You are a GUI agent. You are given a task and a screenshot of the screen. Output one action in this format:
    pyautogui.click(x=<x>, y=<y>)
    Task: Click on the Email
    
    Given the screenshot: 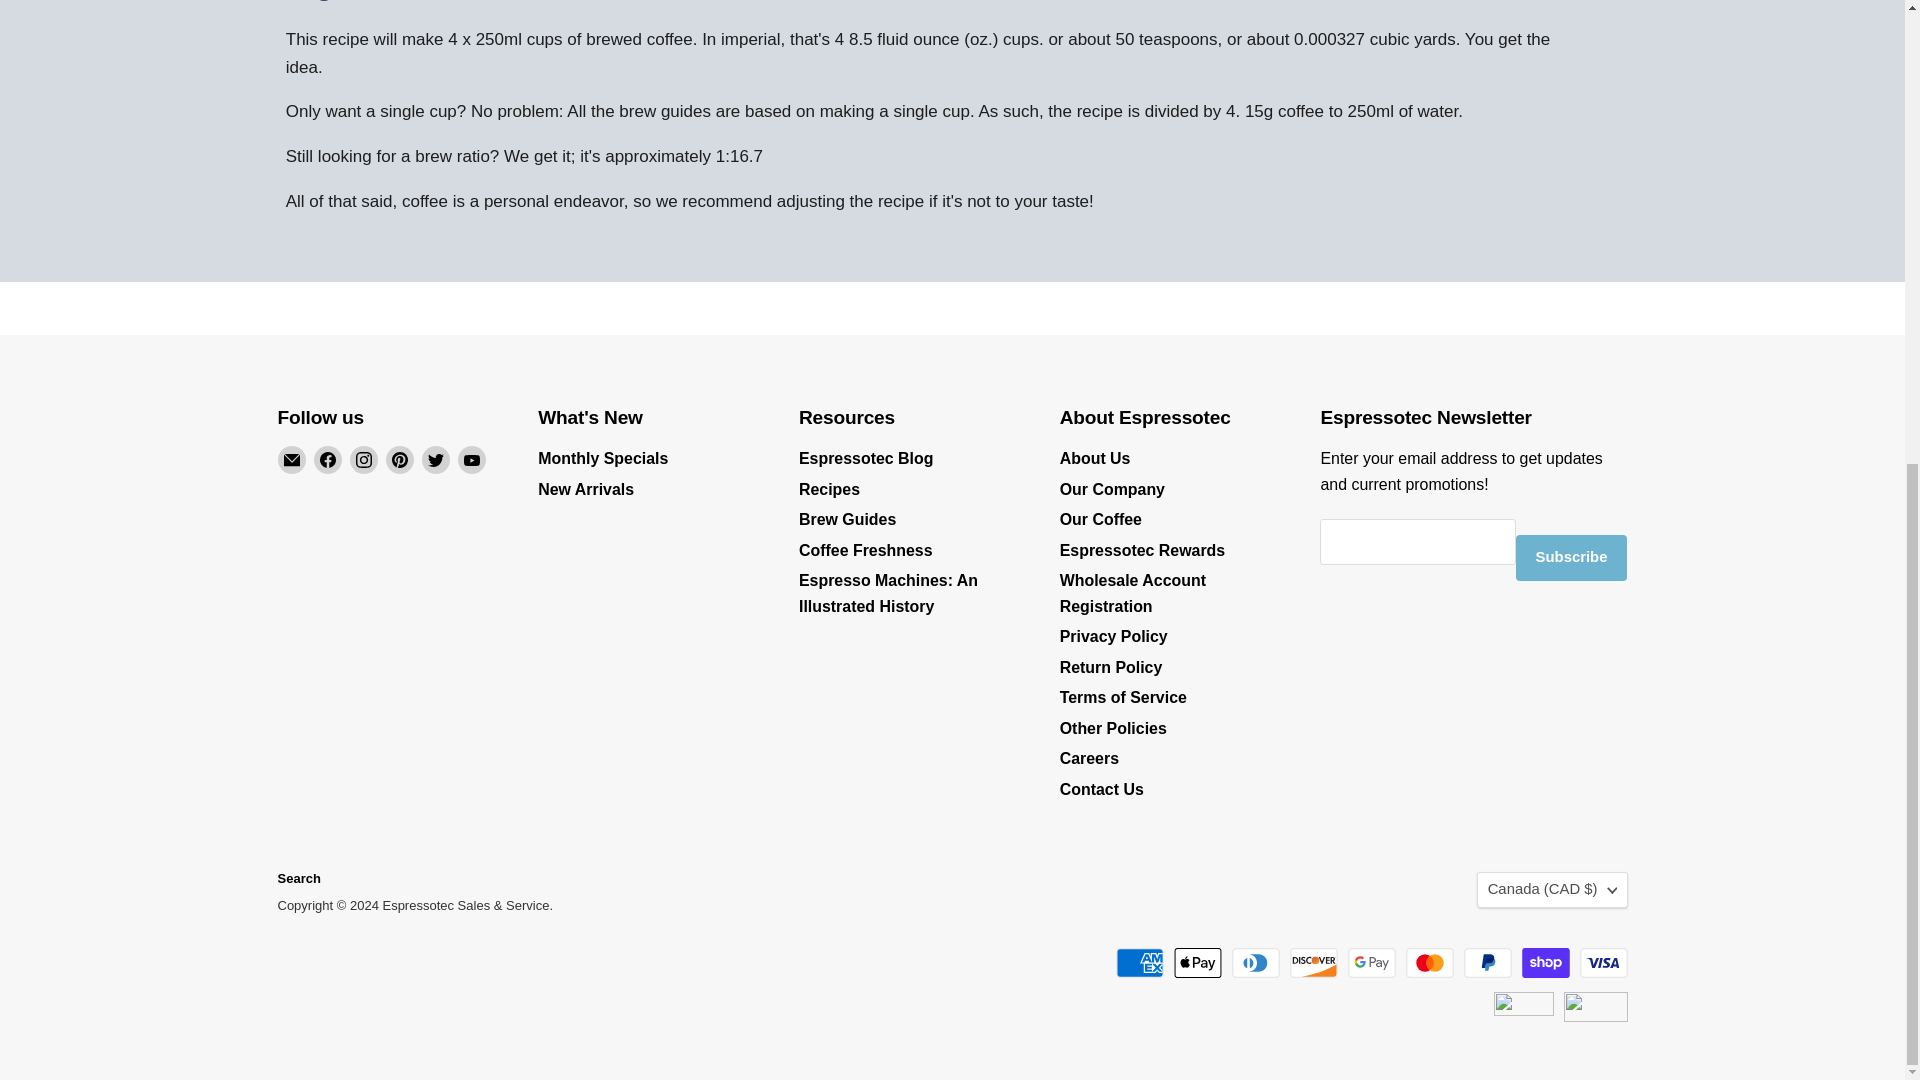 What is the action you would take?
    pyautogui.click(x=292, y=460)
    